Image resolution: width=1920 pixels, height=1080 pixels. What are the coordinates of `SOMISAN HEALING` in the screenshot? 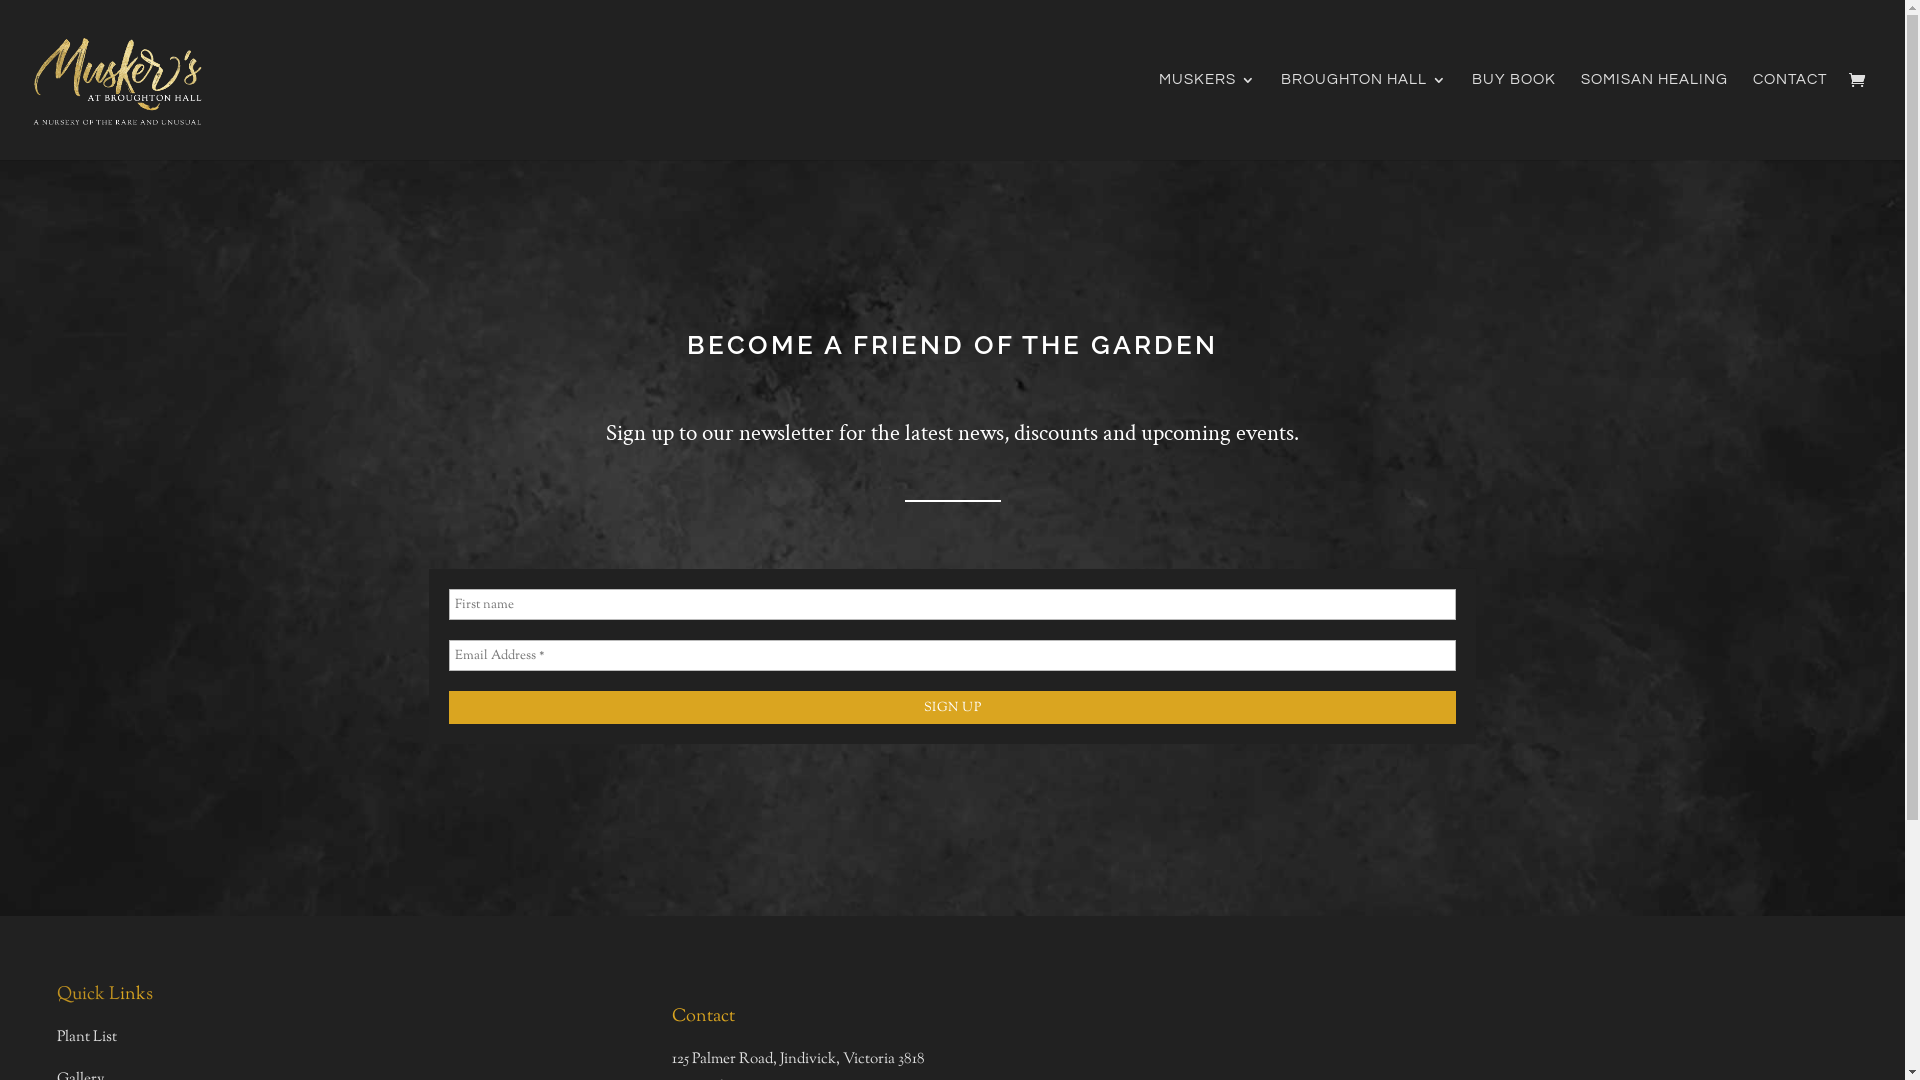 It's located at (1654, 116).